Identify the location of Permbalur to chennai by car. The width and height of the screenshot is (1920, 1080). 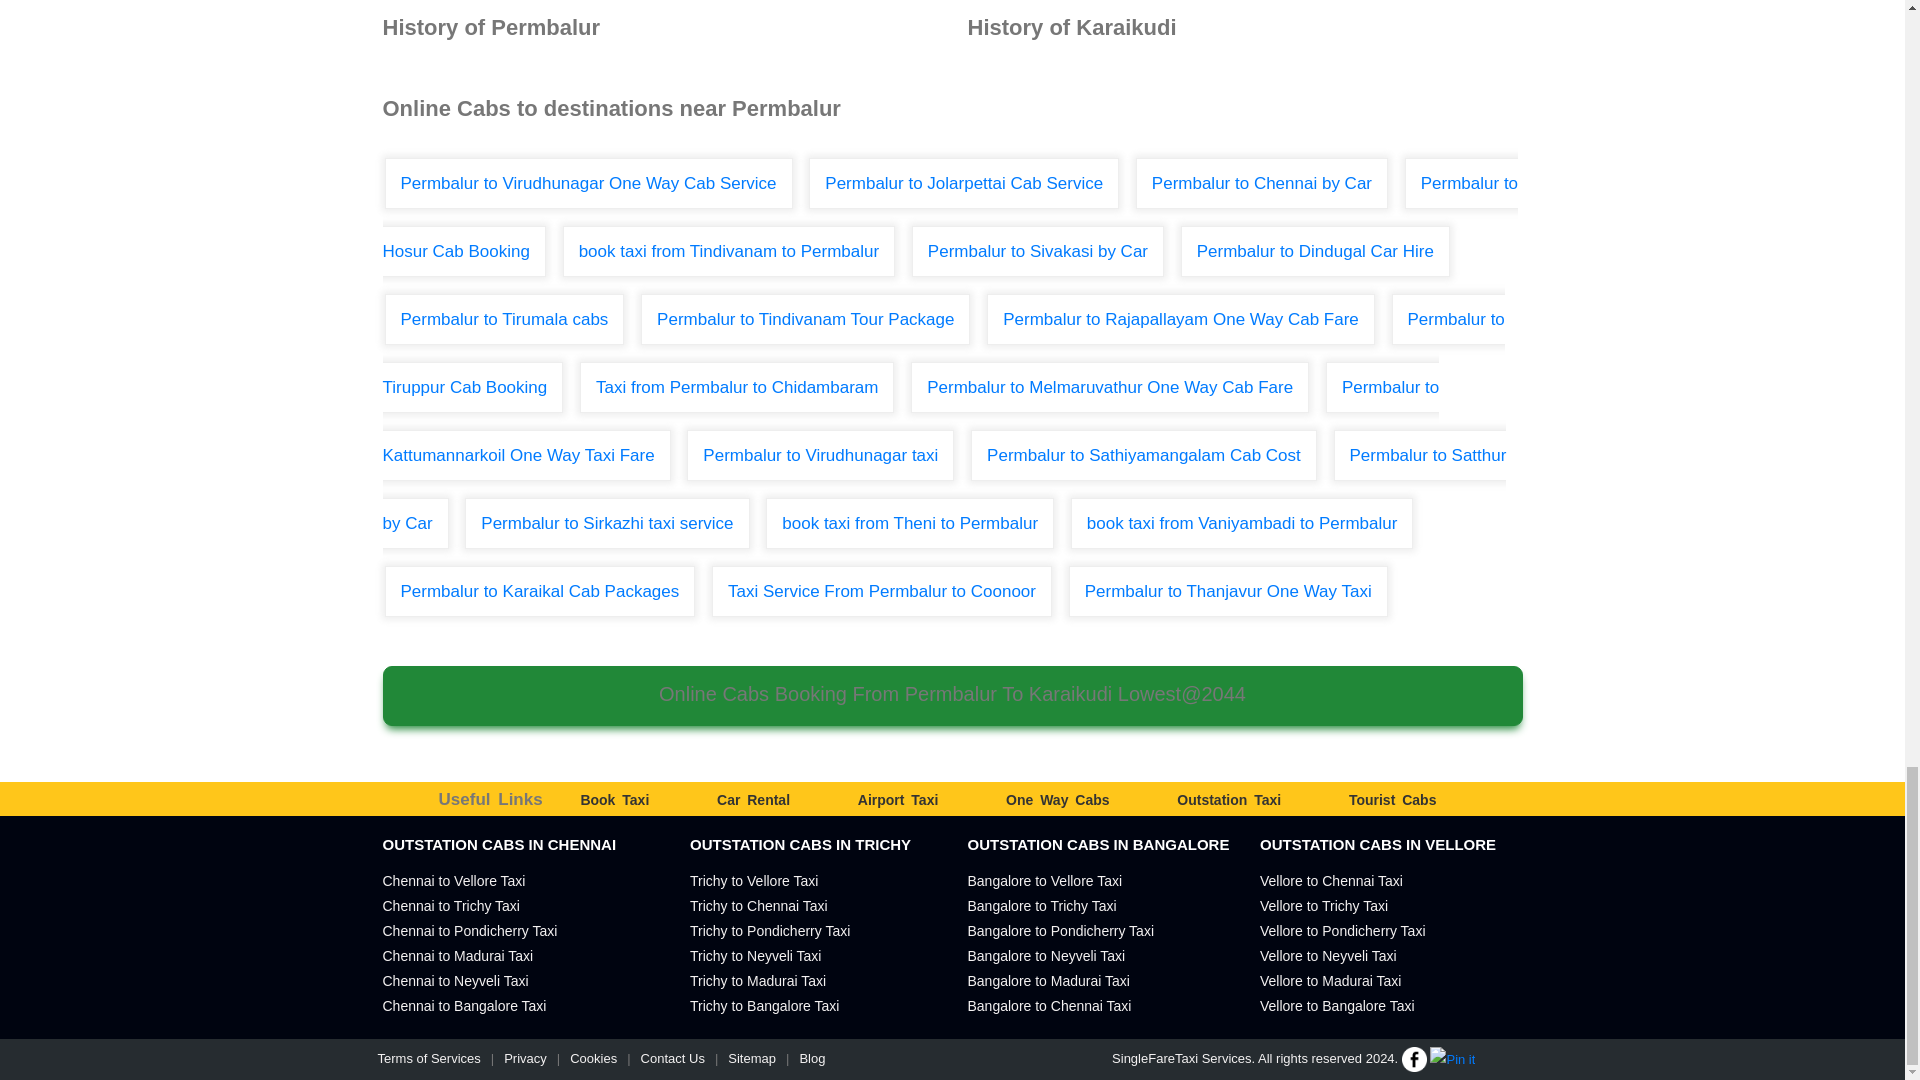
(1262, 183).